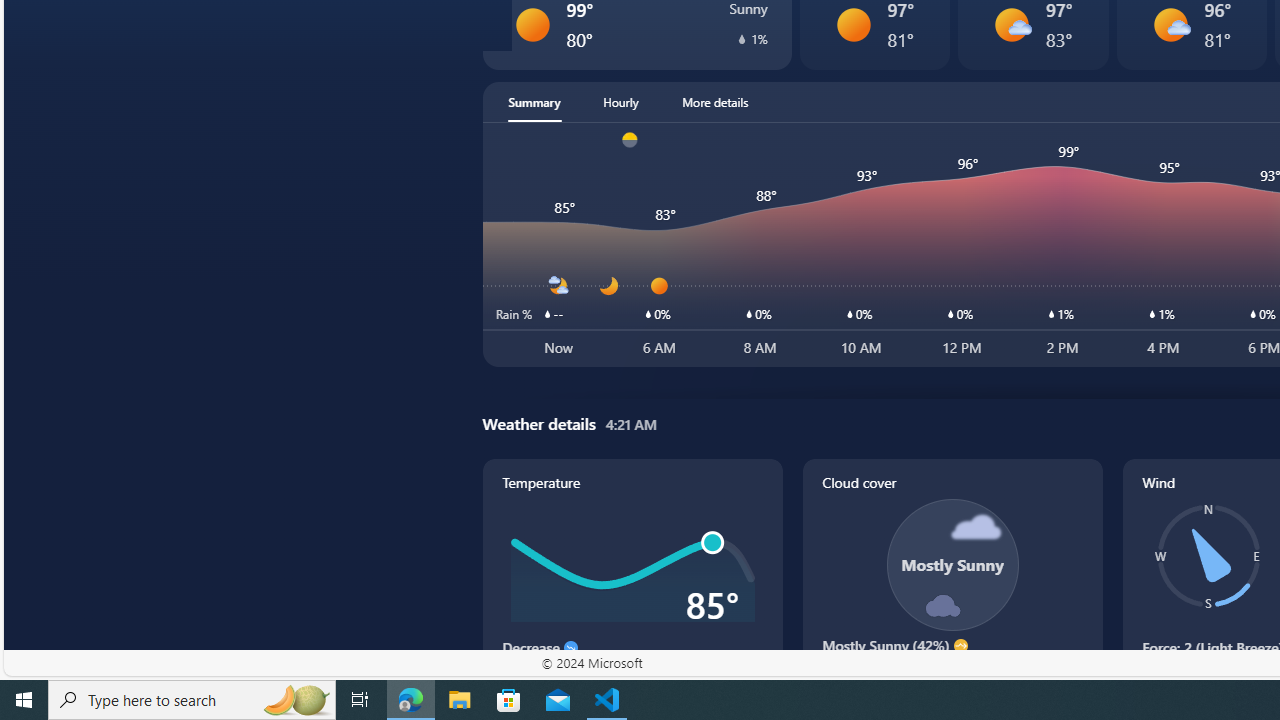 The image size is (1280, 720). I want to click on Sunny, so click(854, 24).